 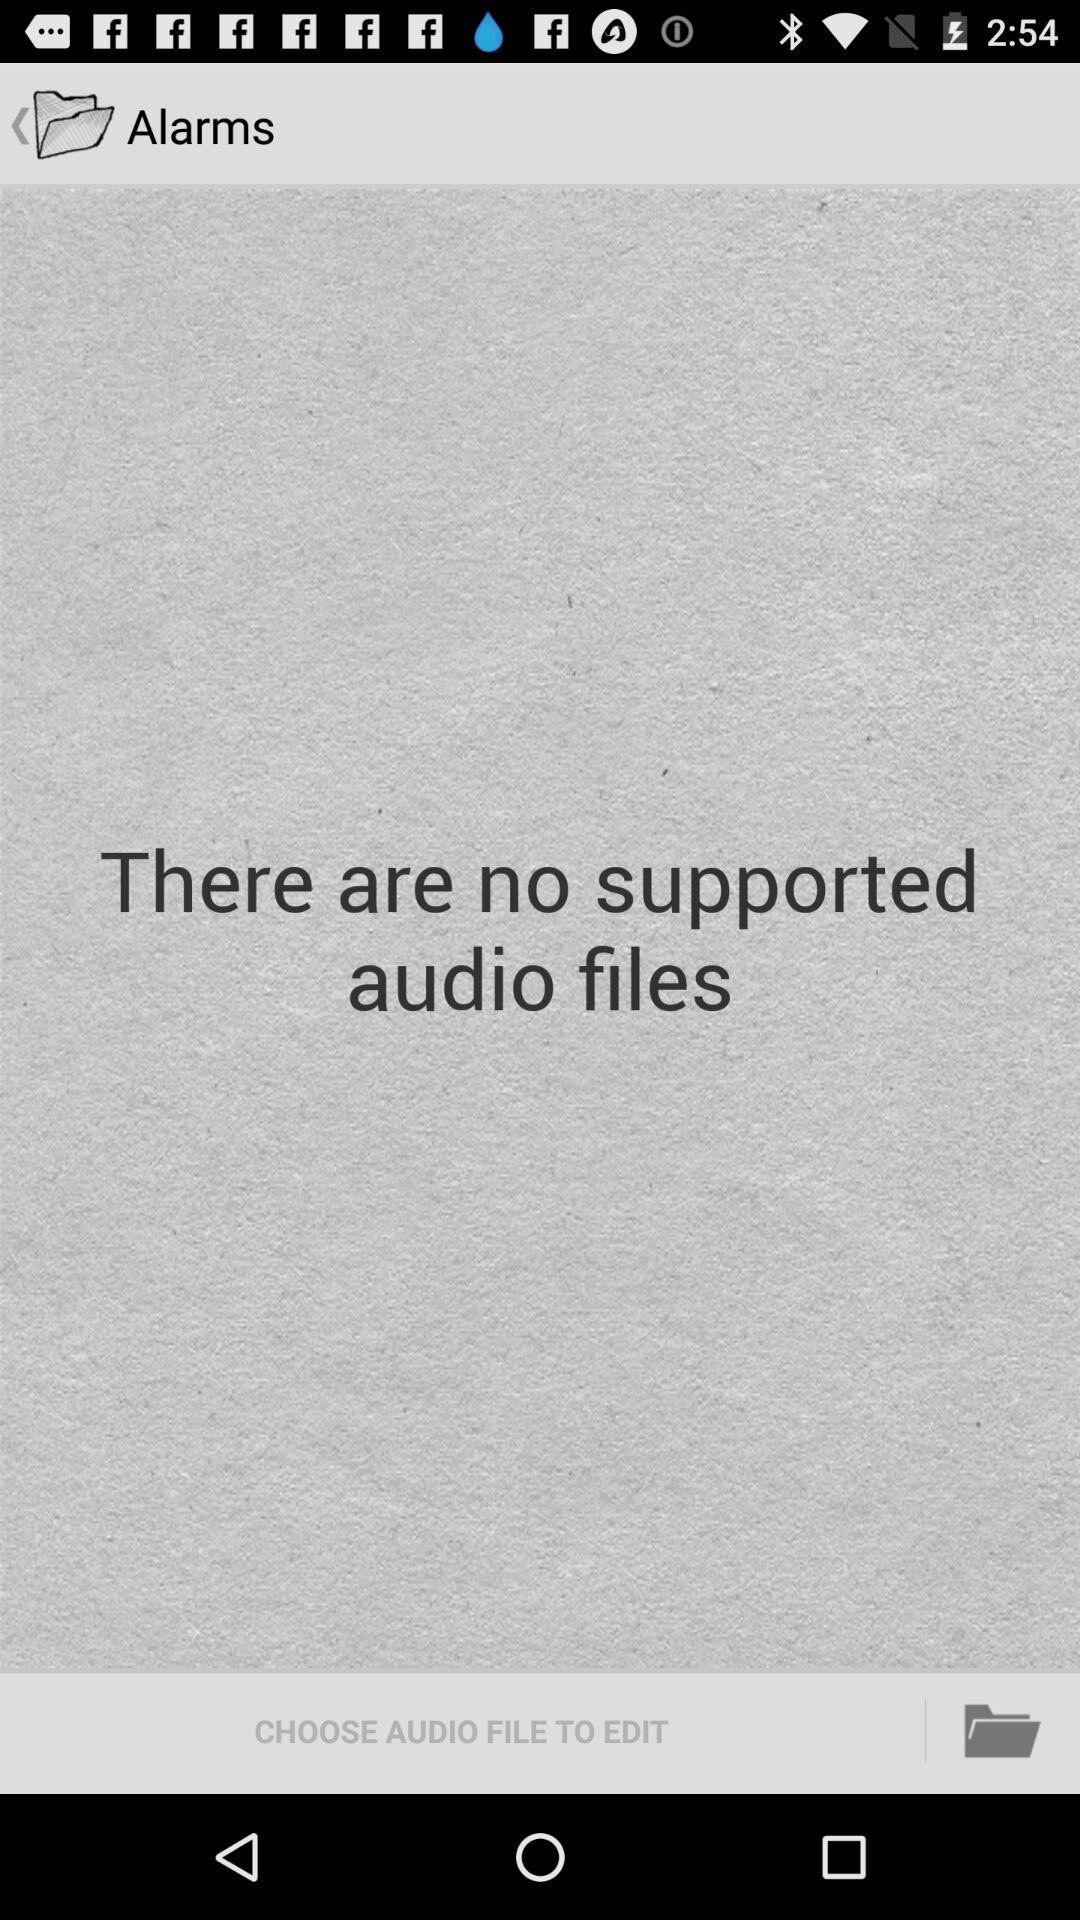 I want to click on turn on choose audio file, so click(x=461, y=1730).